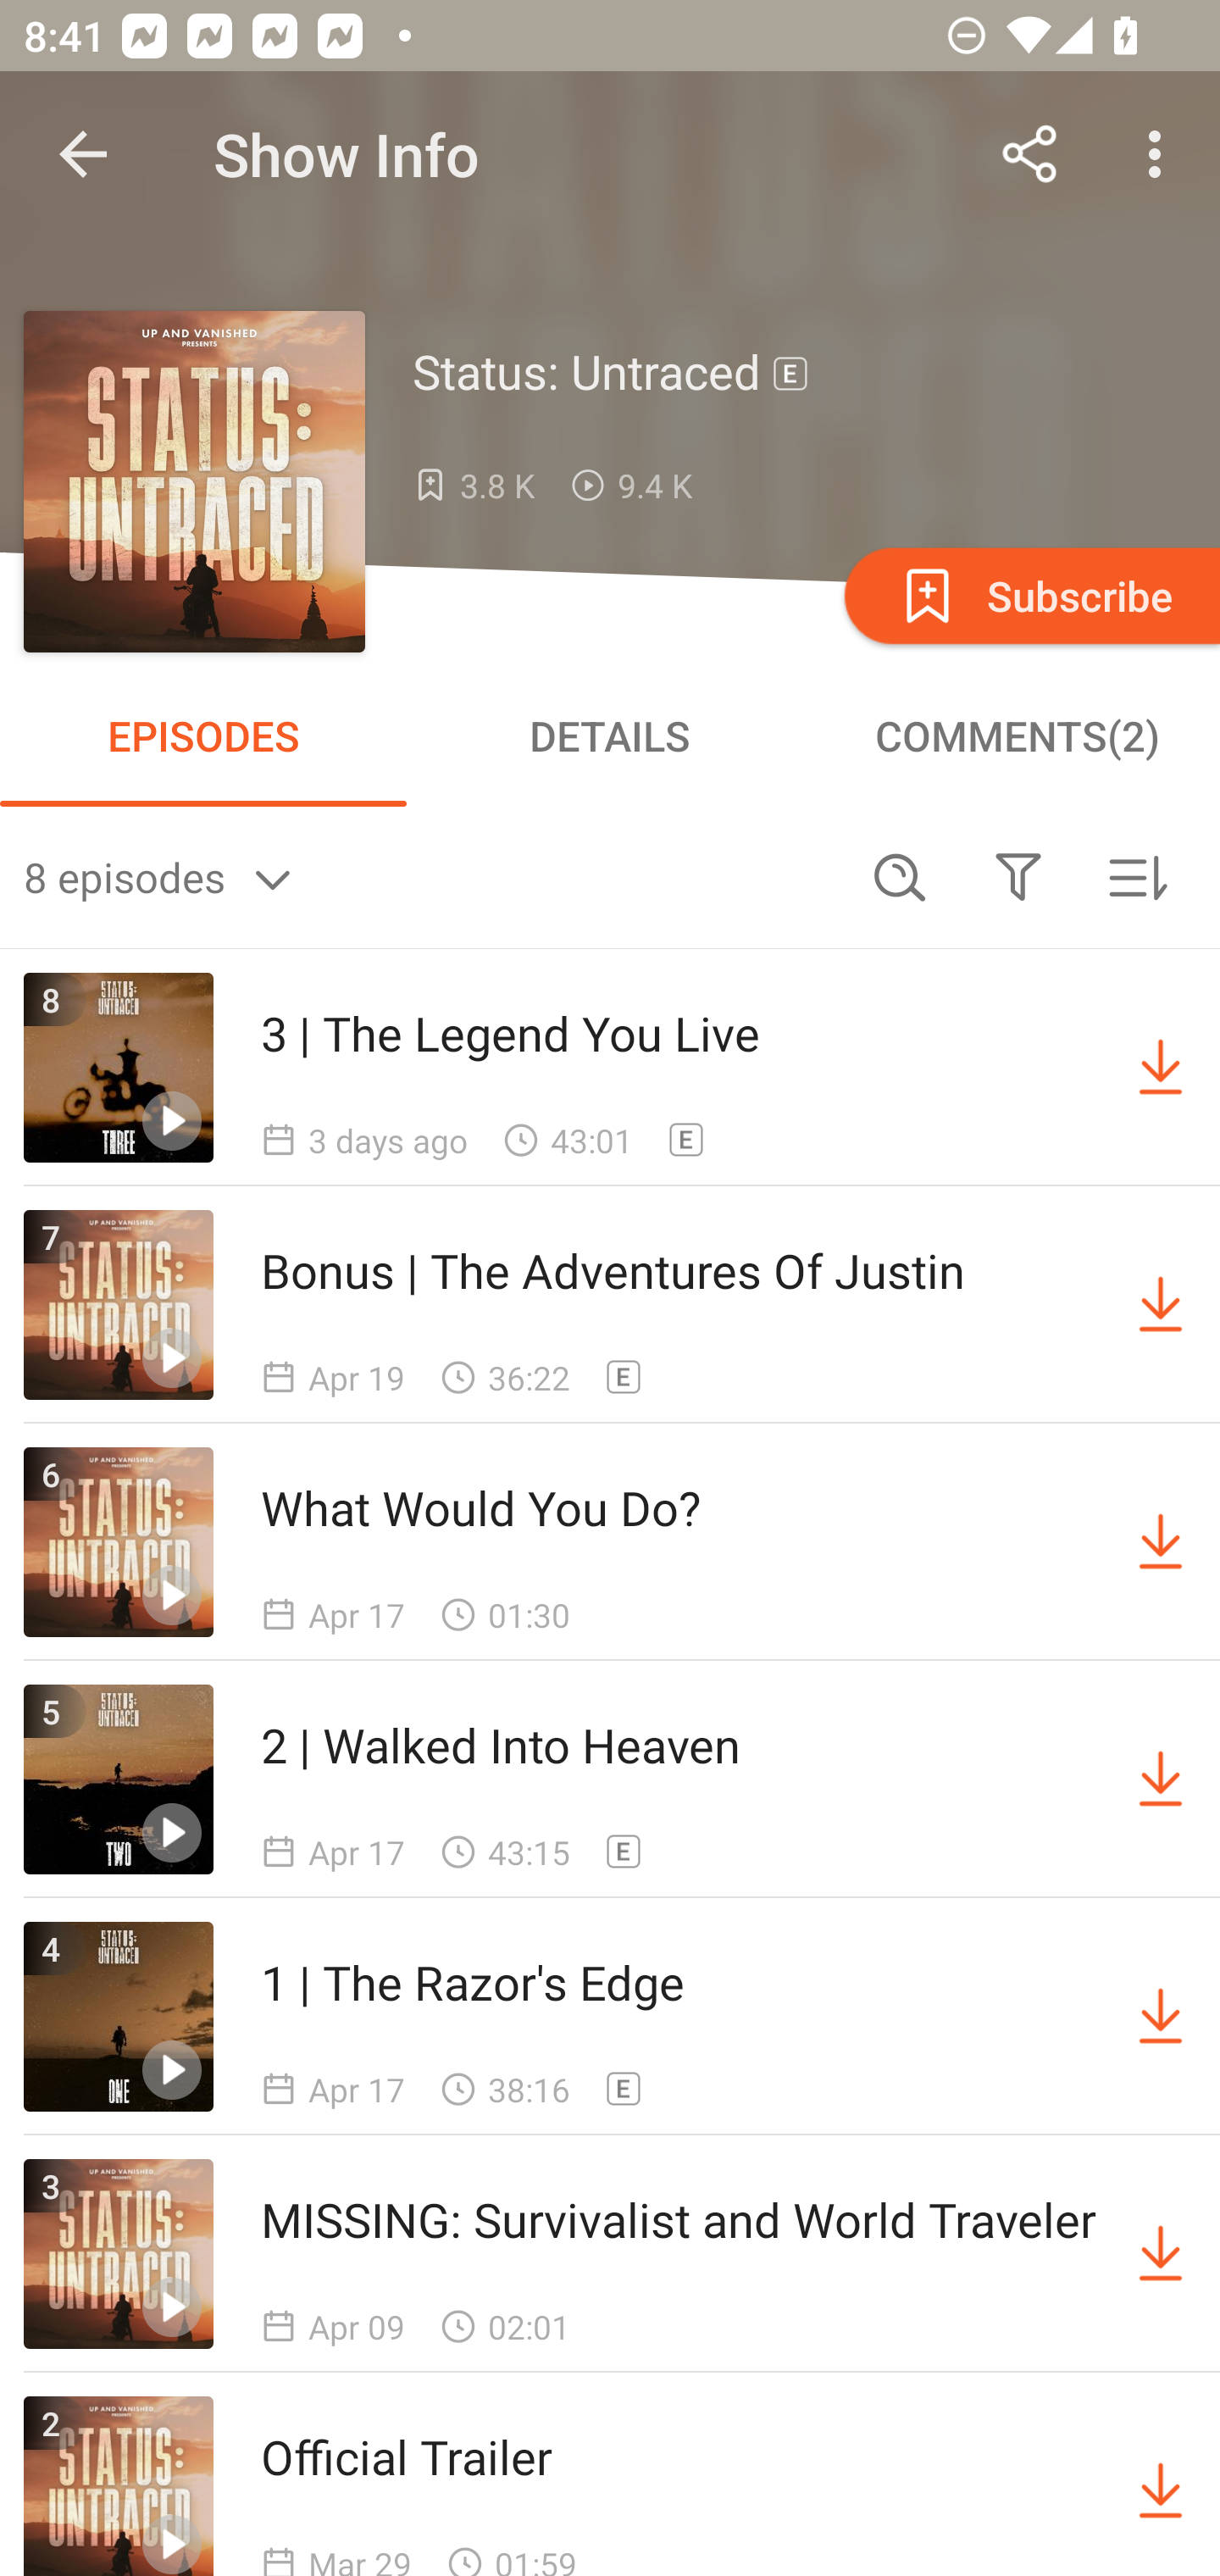 This screenshot has width=1220, height=2576. What do you see at coordinates (1161, 1779) in the screenshot?
I see `Download` at bounding box center [1161, 1779].